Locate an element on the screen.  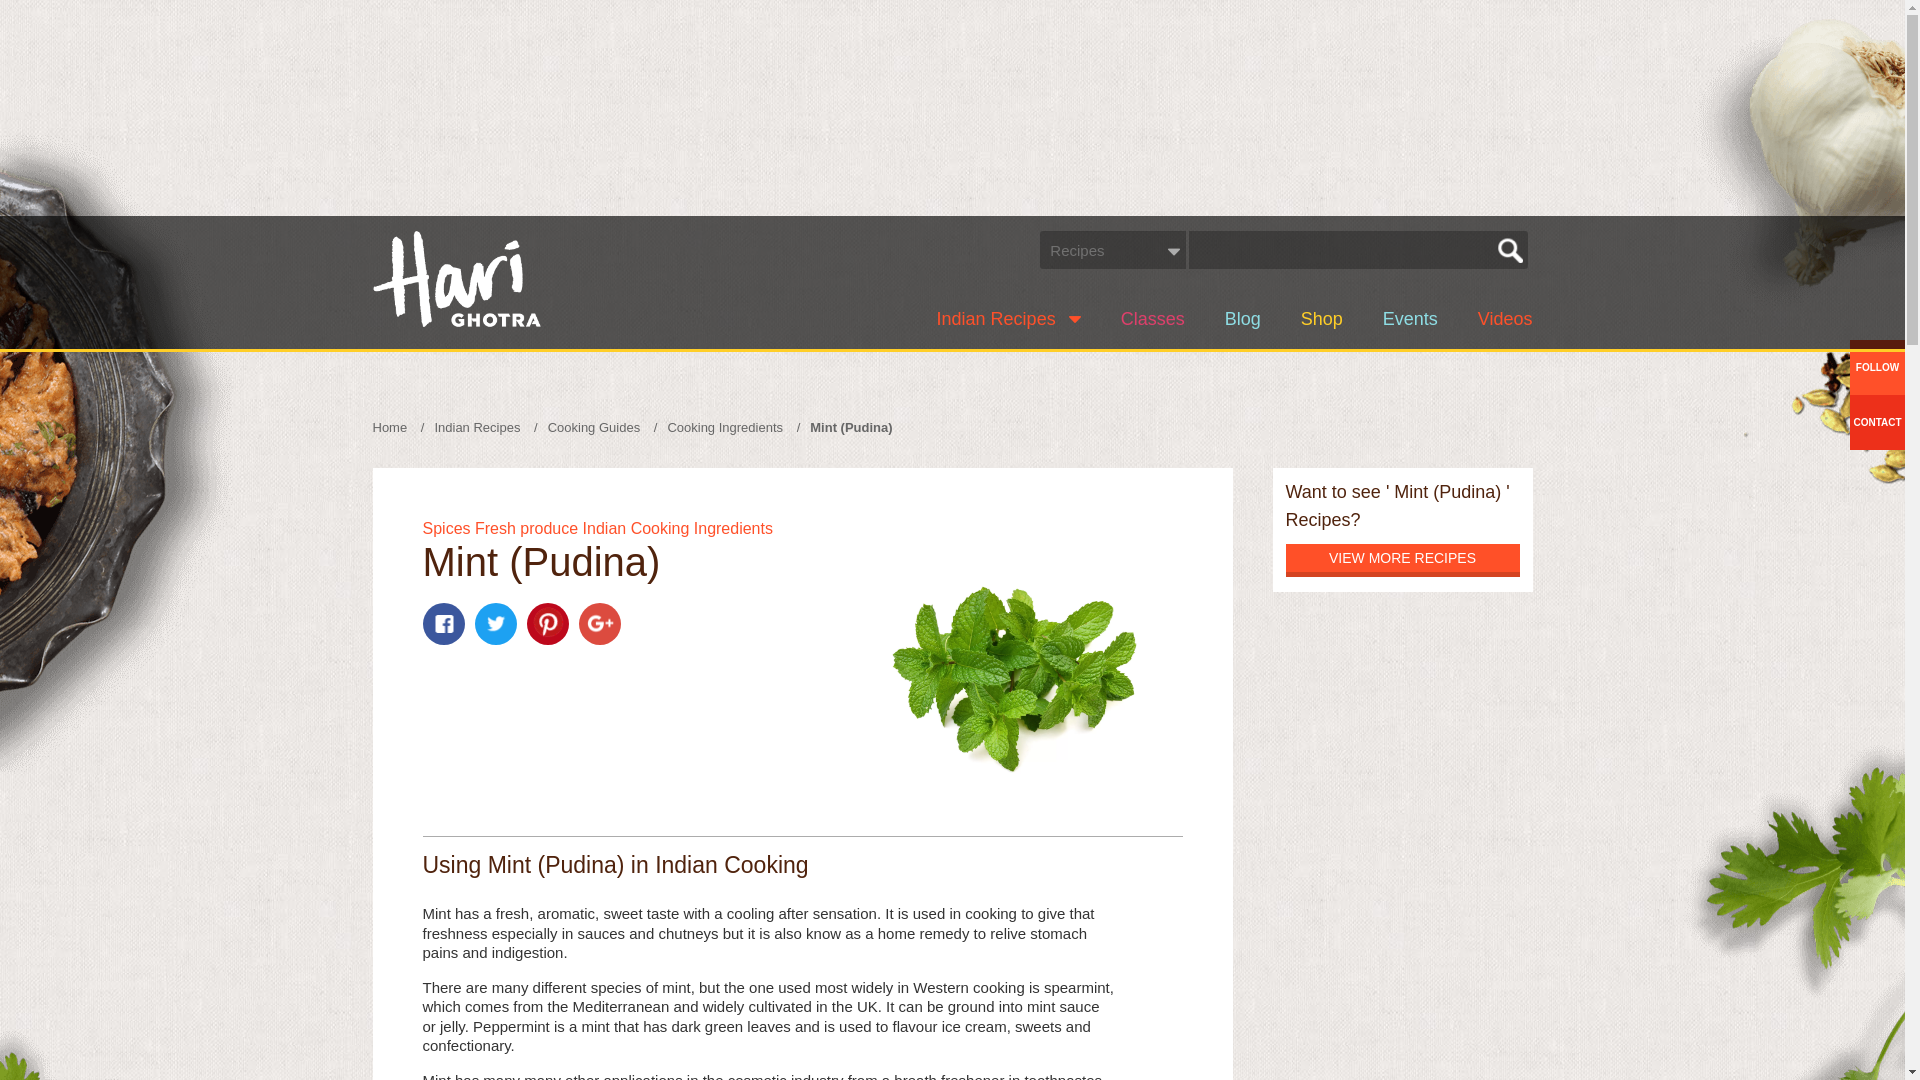
Shop is located at coordinates (1322, 321).